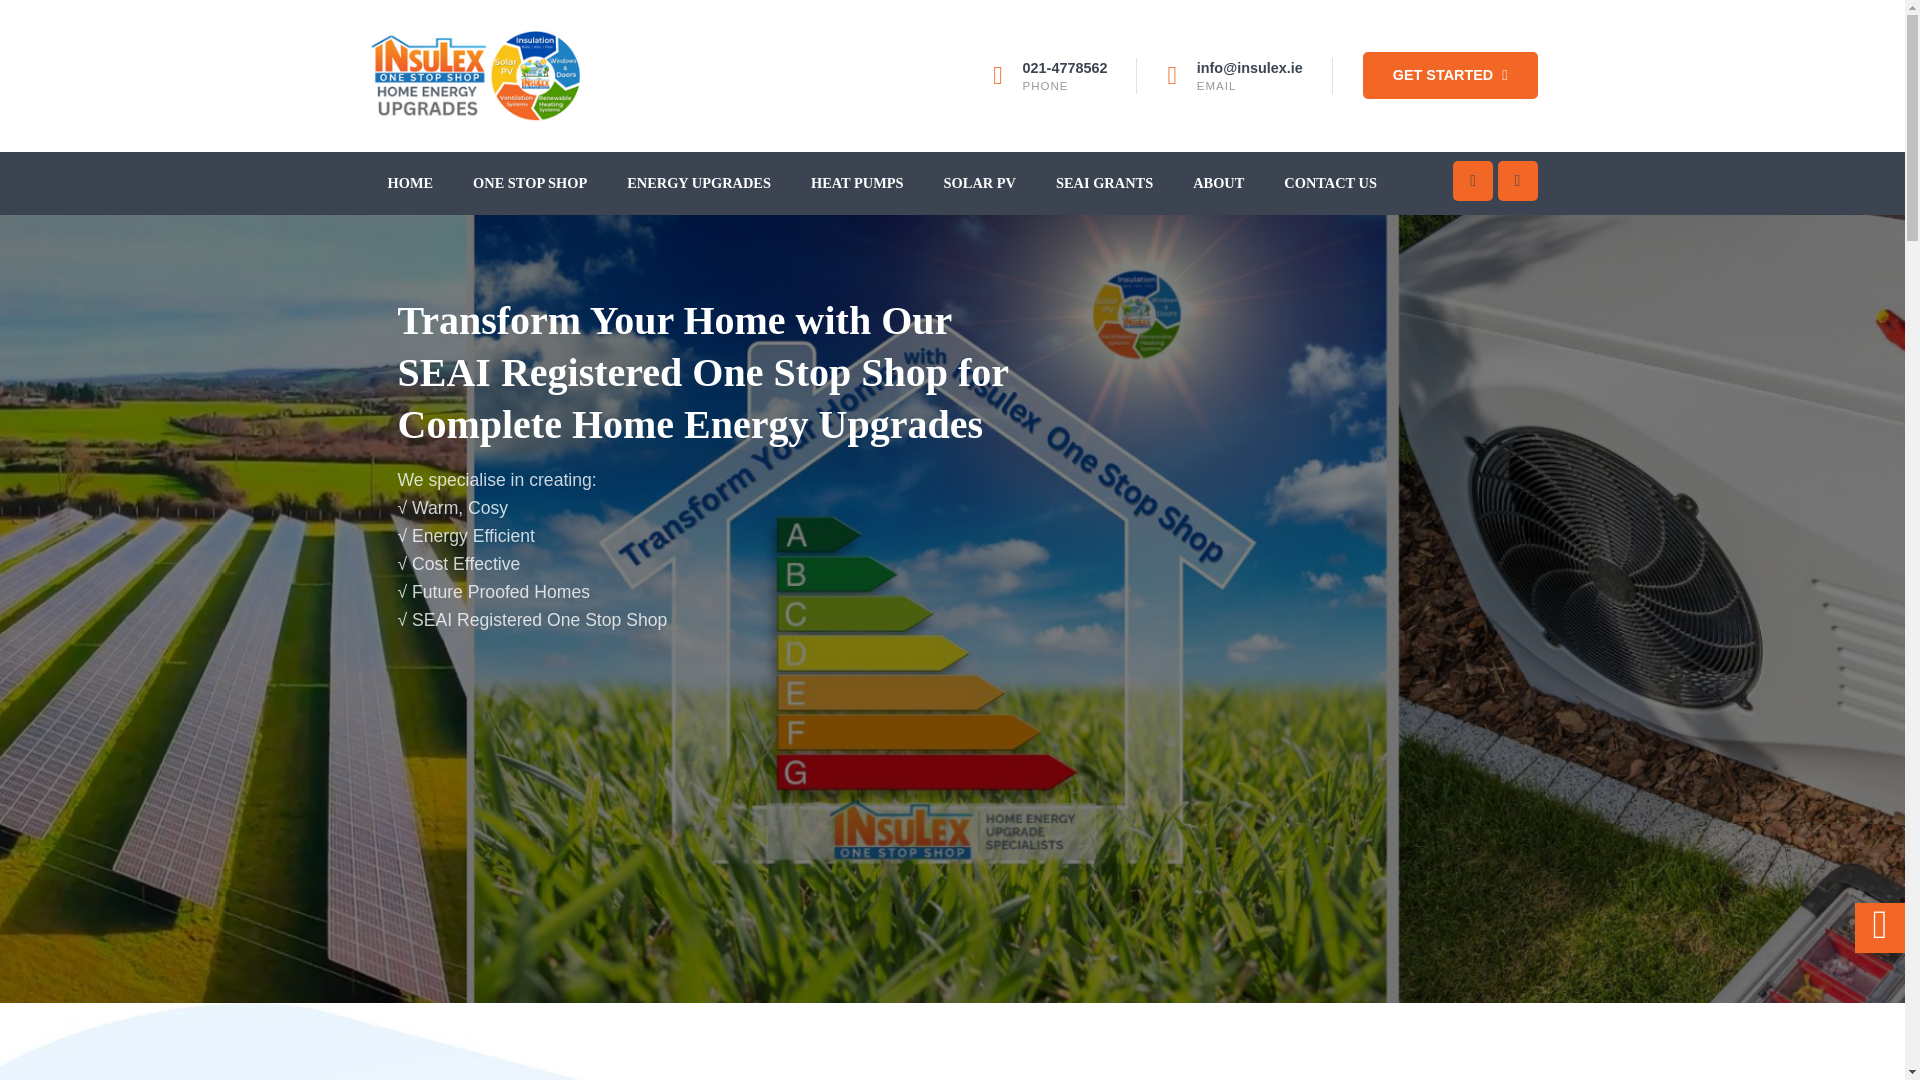 This screenshot has height=1080, width=1920. What do you see at coordinates (1450, 75) in the screenshot?
I see `GET STARTED` at bounding box center [1450, 75].